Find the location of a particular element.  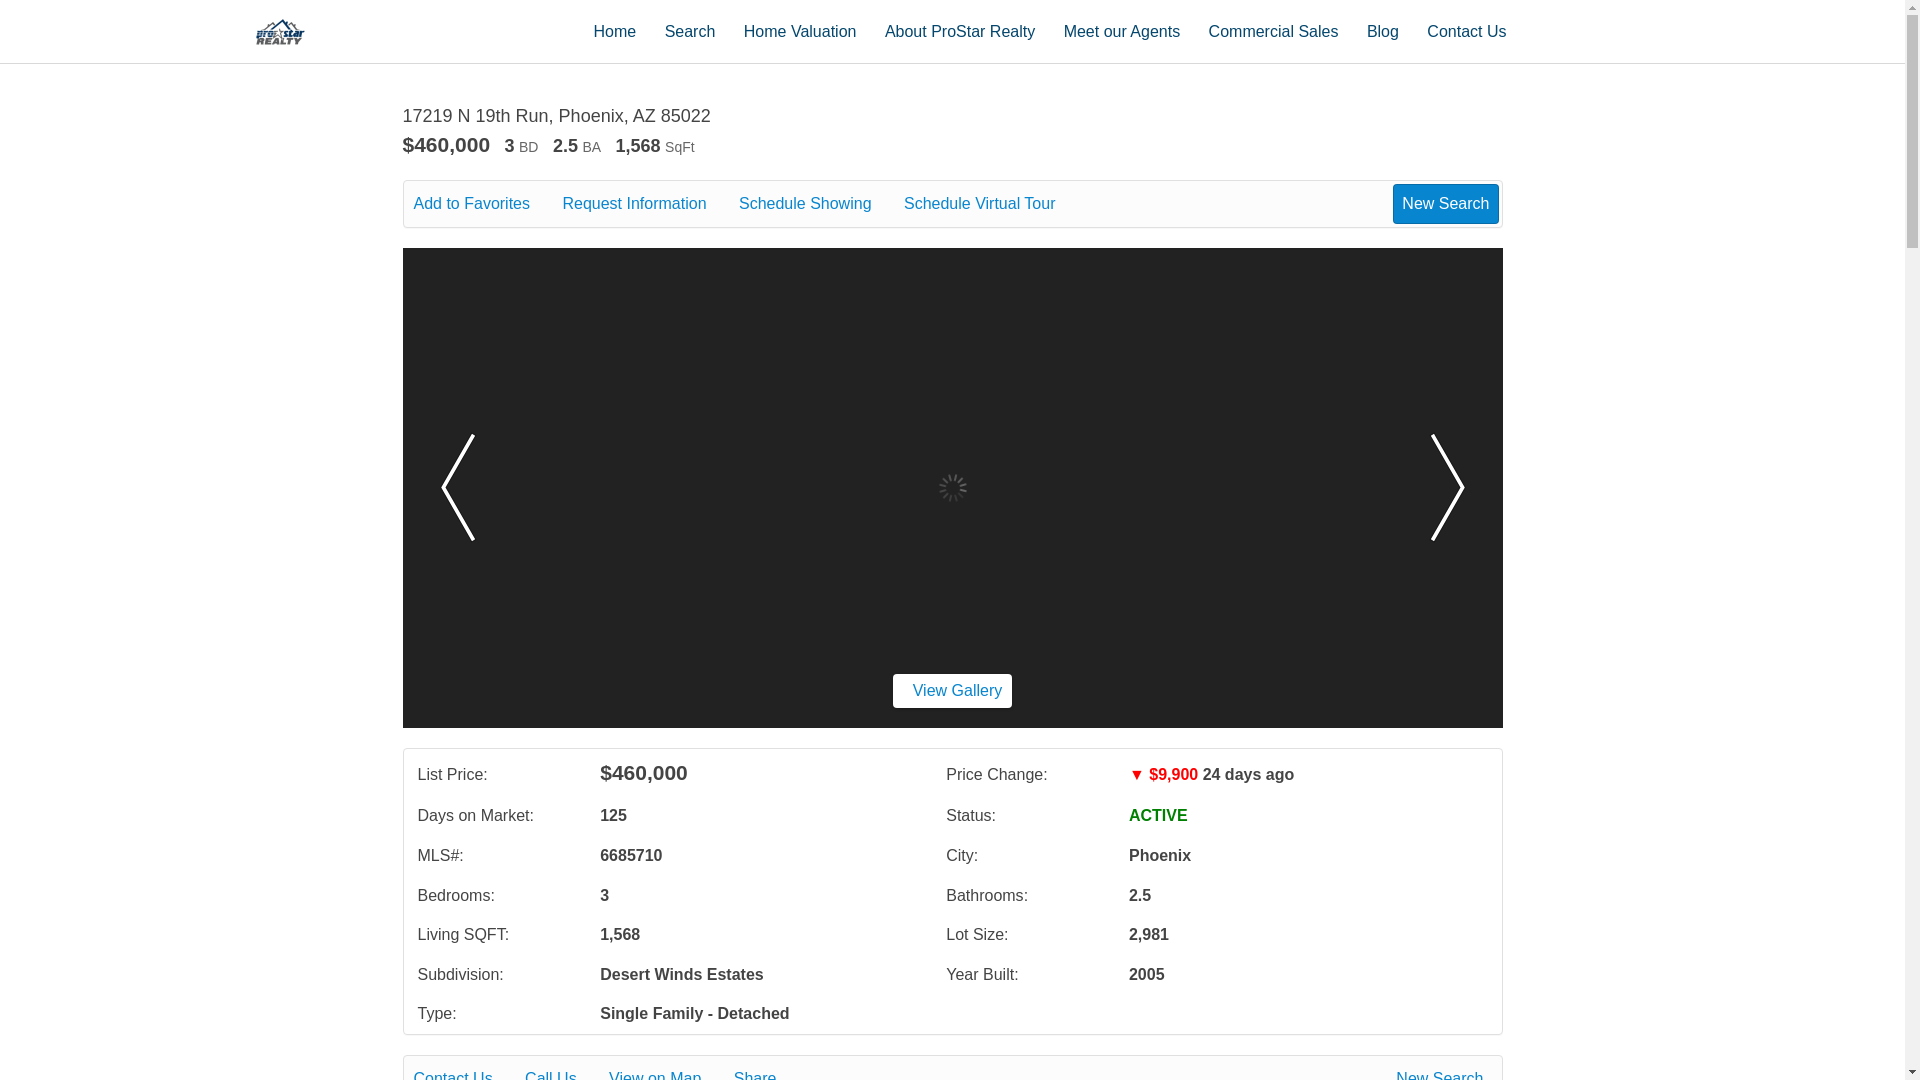

Blog is located at coordinates (1383, 30).